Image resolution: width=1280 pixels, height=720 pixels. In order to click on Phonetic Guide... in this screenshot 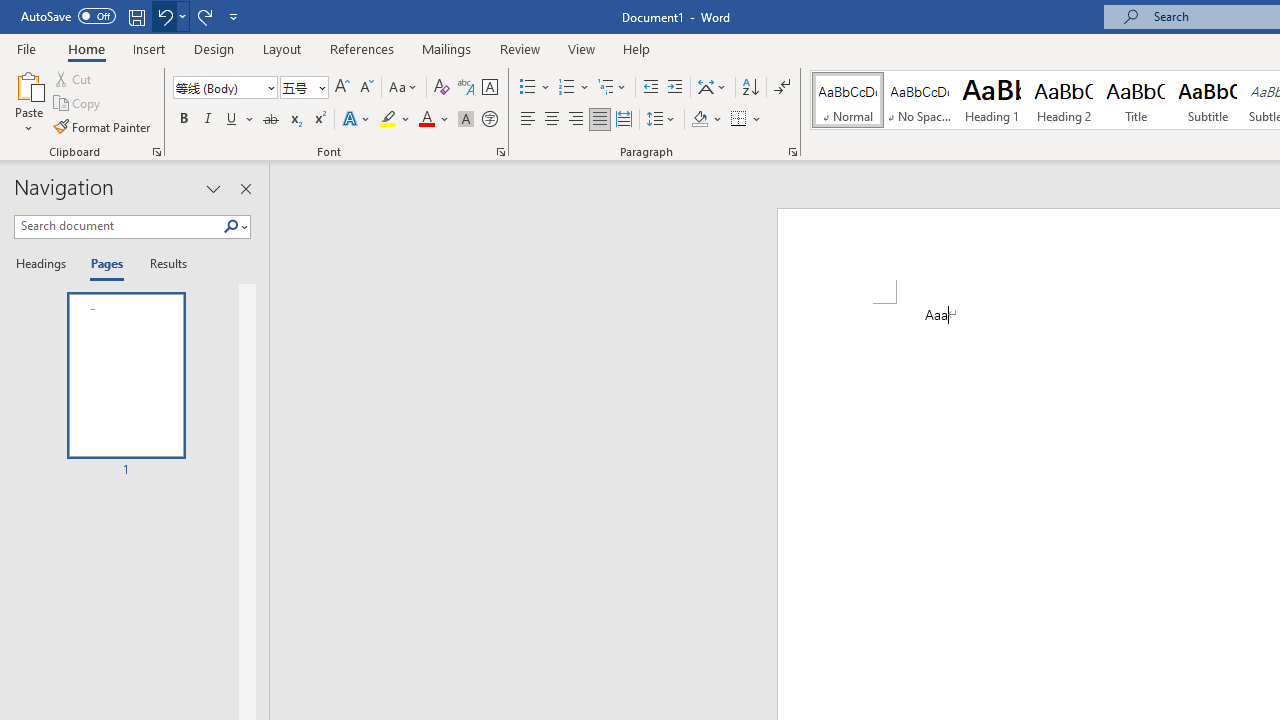, I will do `click(466, 88)`.